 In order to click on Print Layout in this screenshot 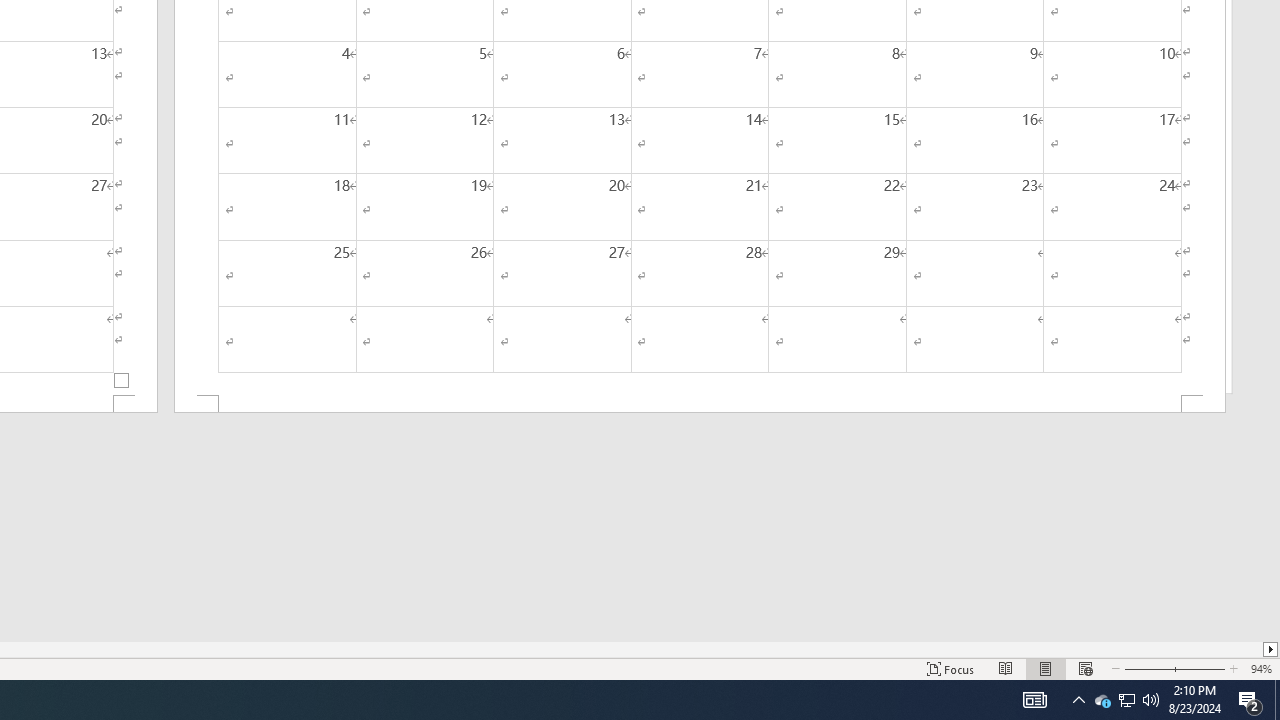, I will do `click(1046, 668)`.